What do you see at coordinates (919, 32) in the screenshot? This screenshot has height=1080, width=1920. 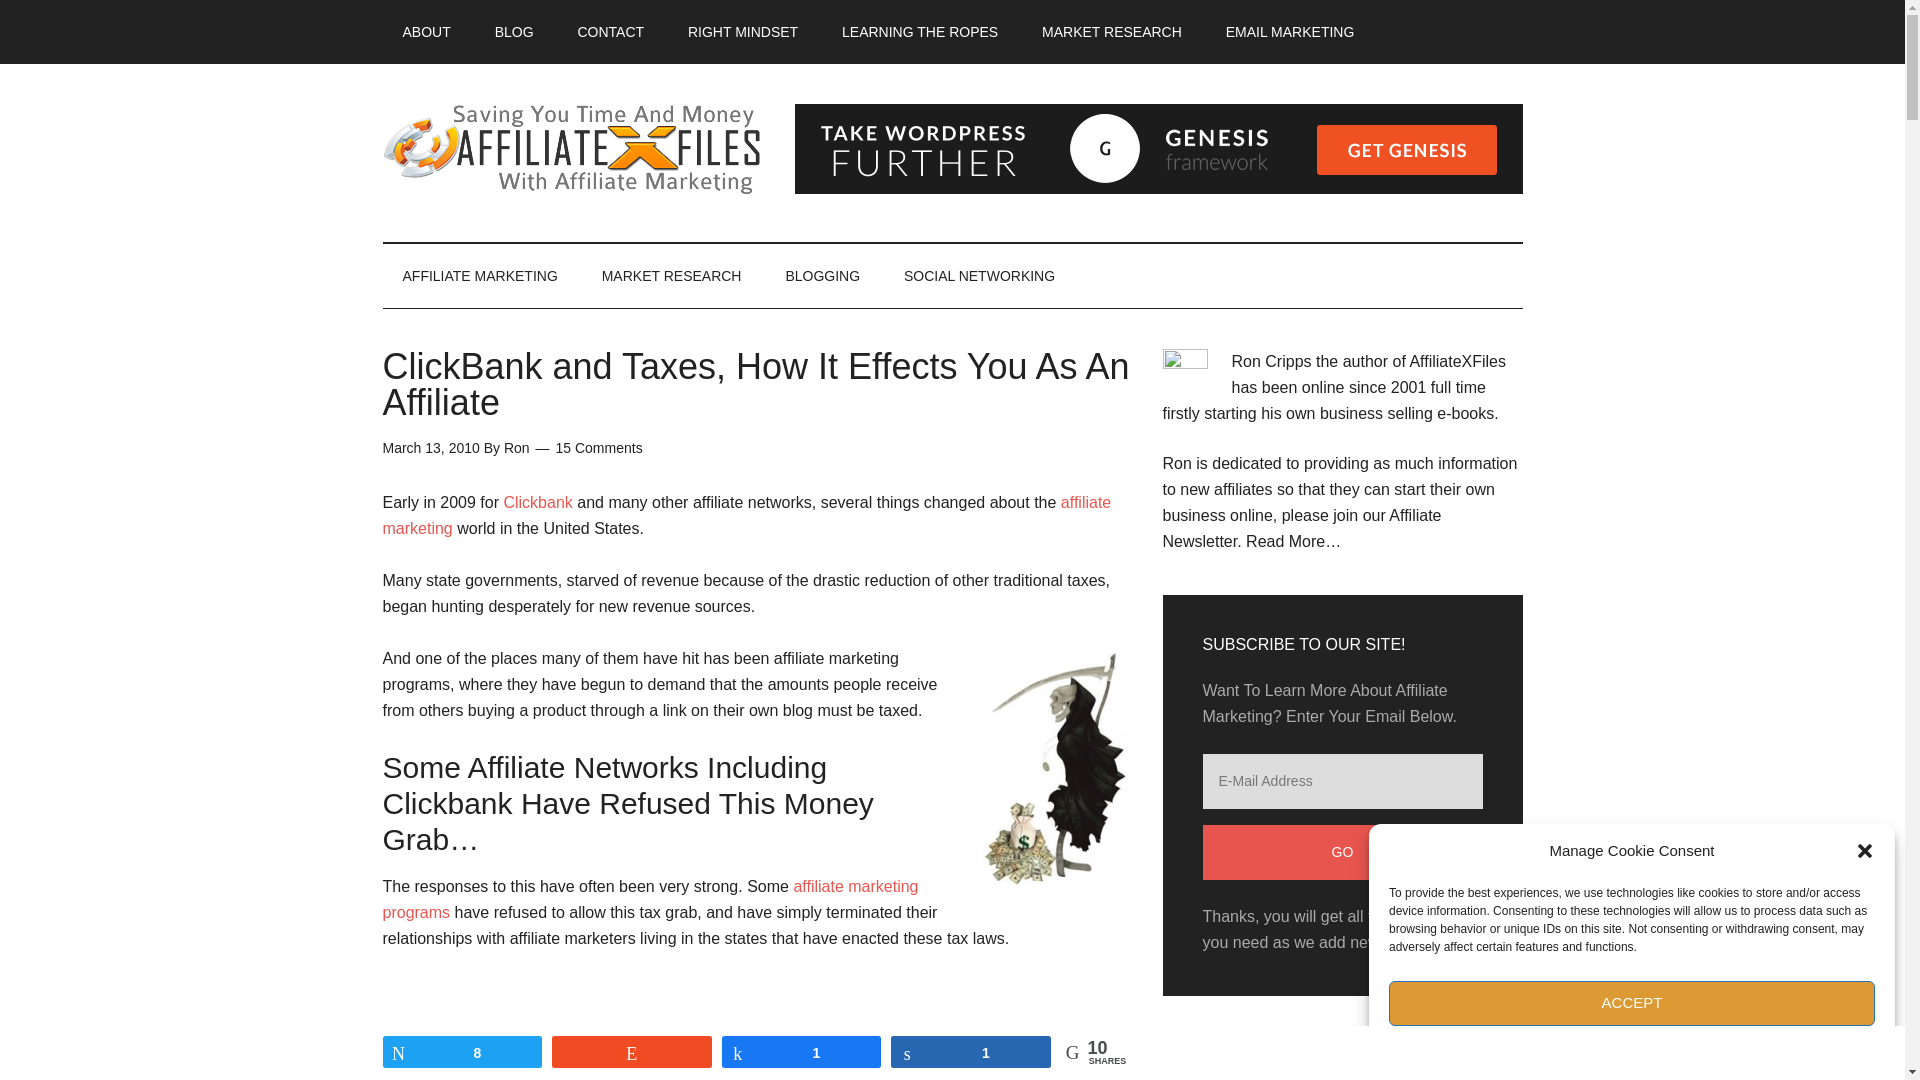 I see `LEARNING THE ROPES` at bounding box center [919, 32].